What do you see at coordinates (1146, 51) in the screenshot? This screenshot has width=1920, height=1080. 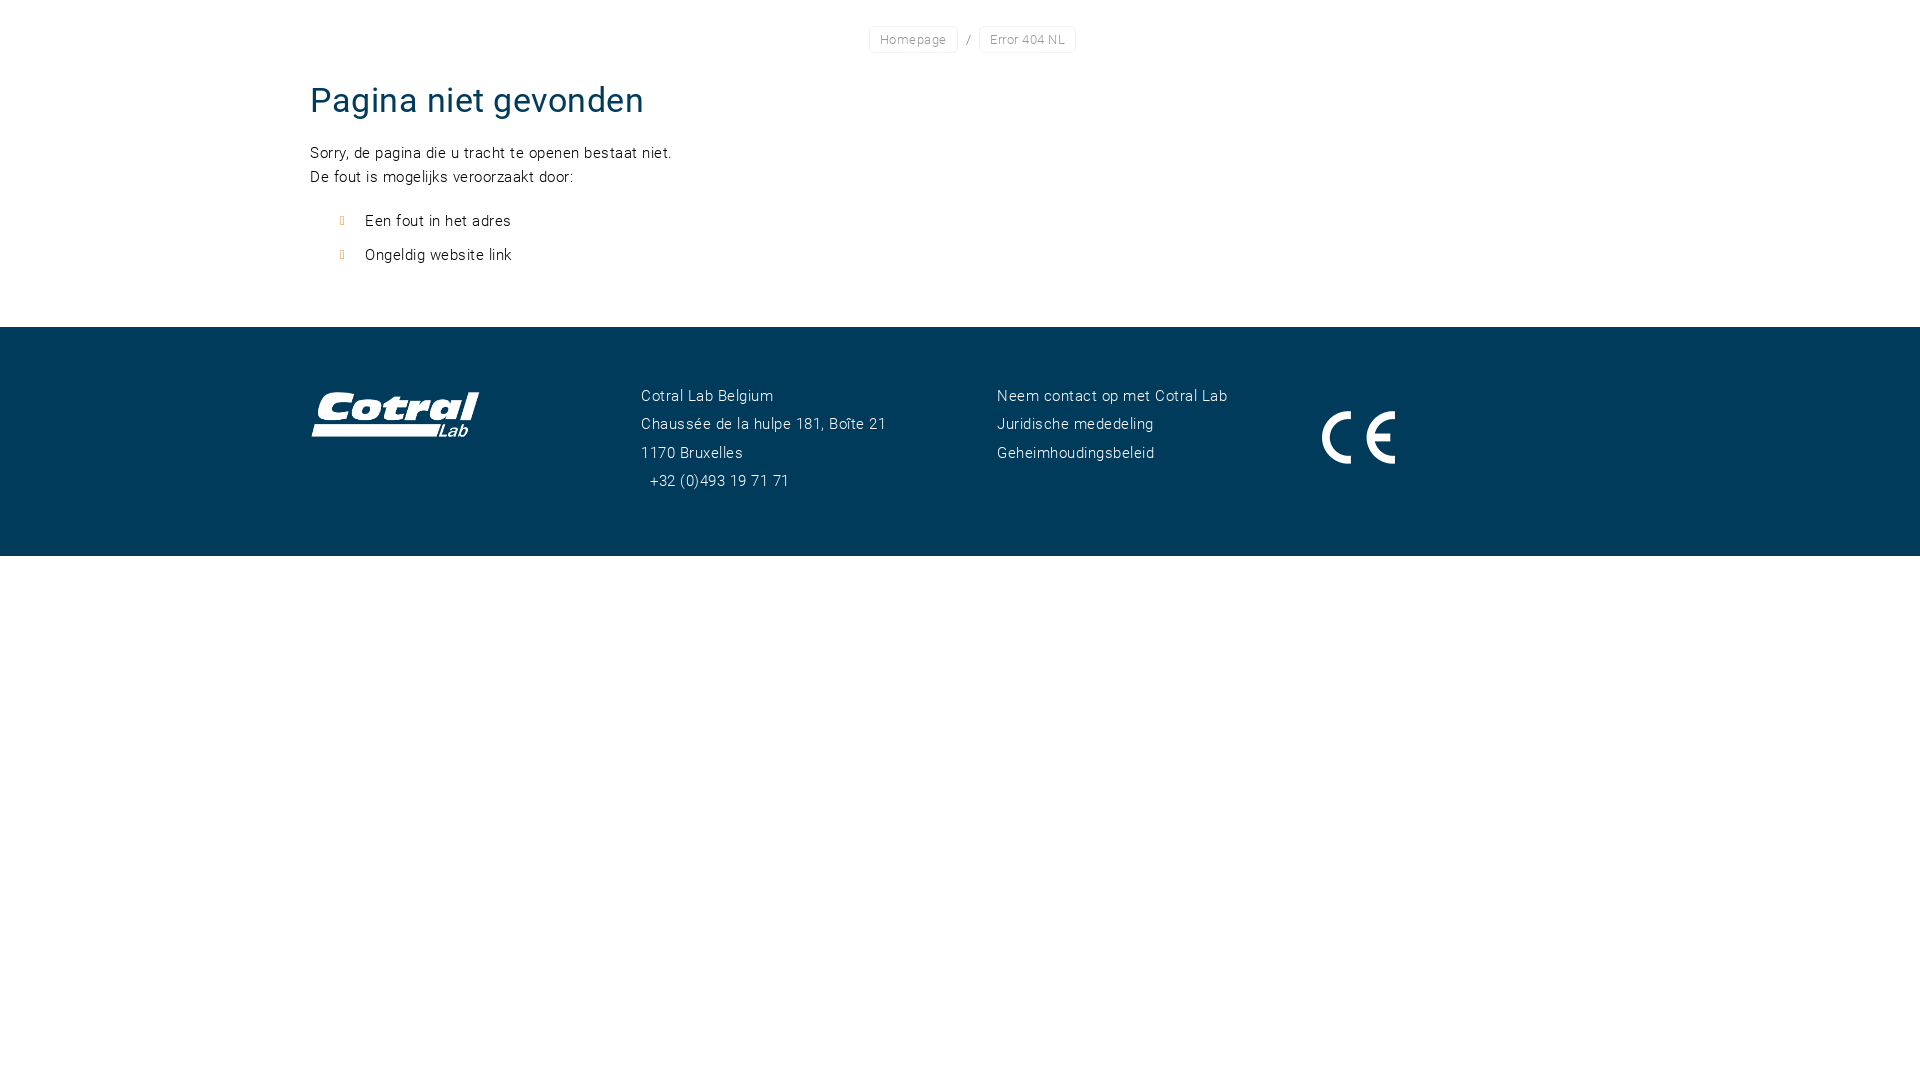 I see `Gehoorbescherming` at bounding box center [1146, 51].